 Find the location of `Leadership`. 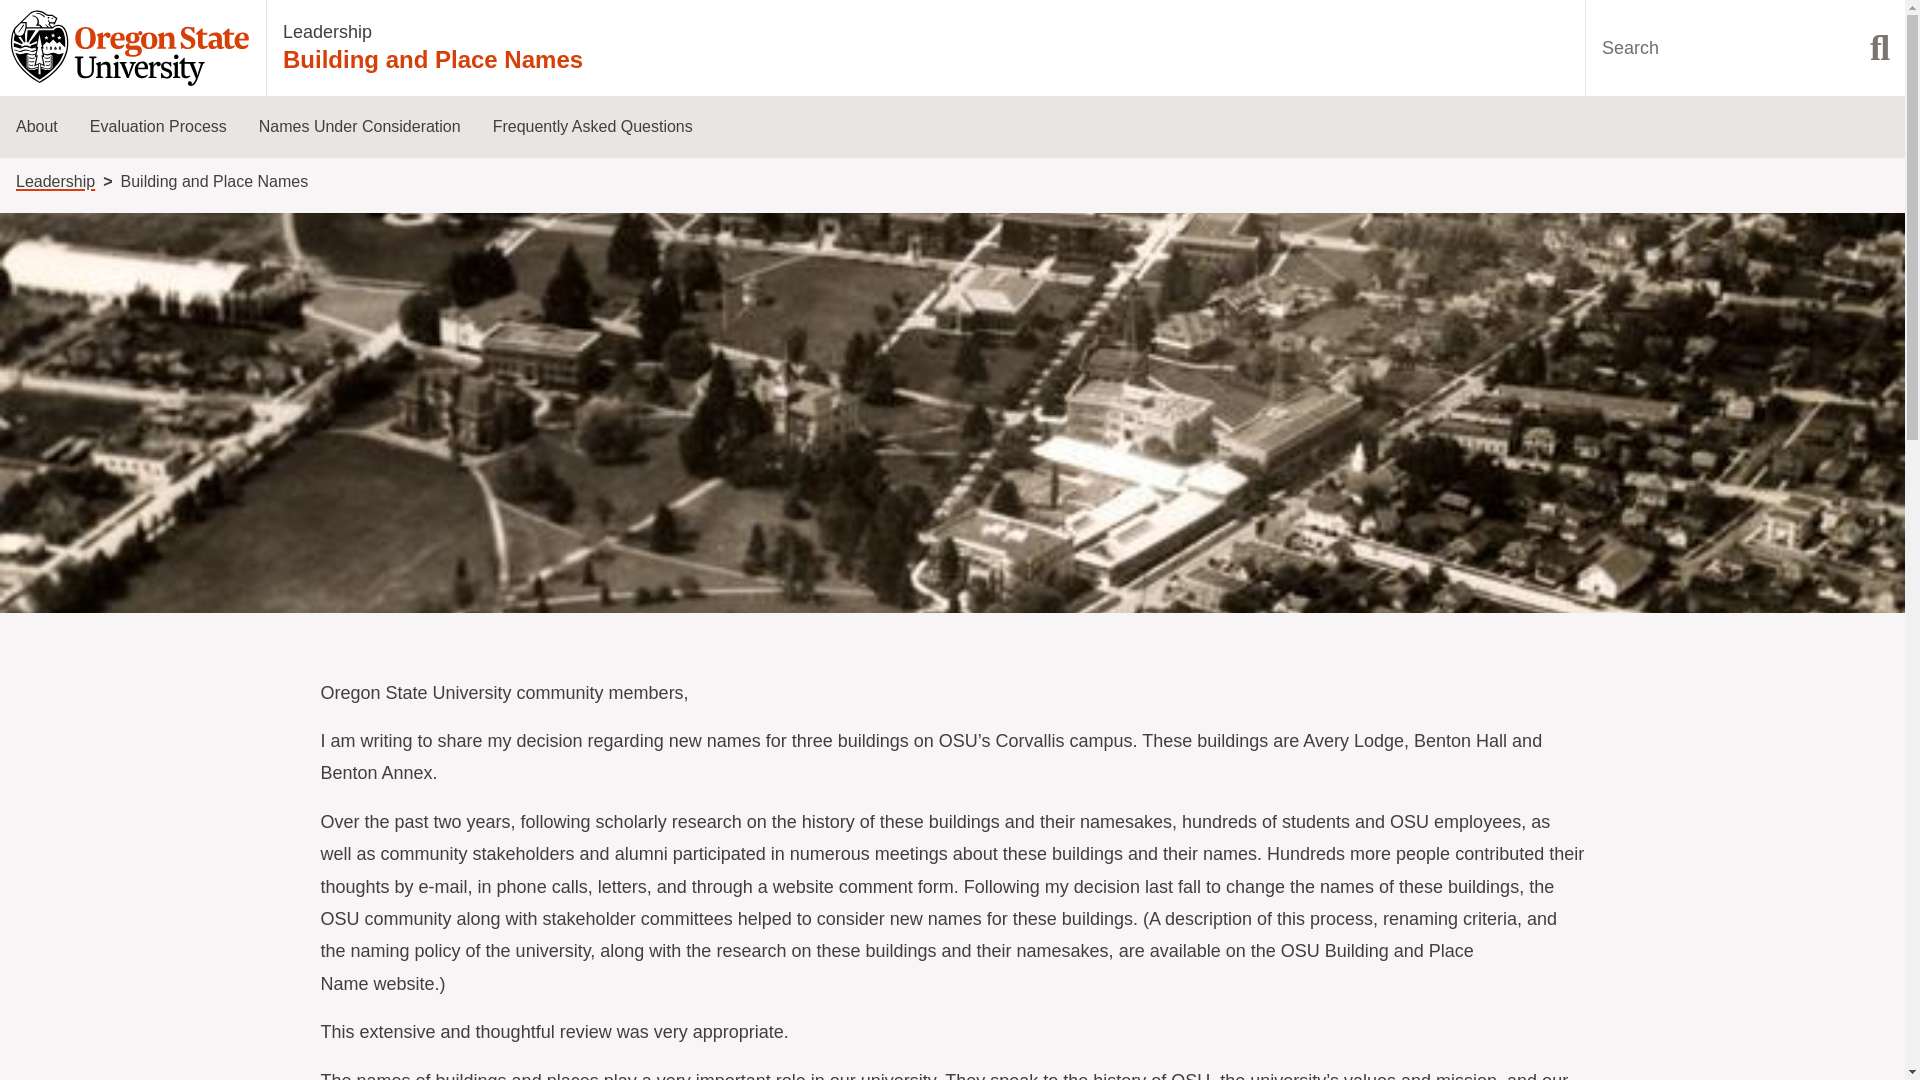

Leadership is located at coordinates (54, 181).